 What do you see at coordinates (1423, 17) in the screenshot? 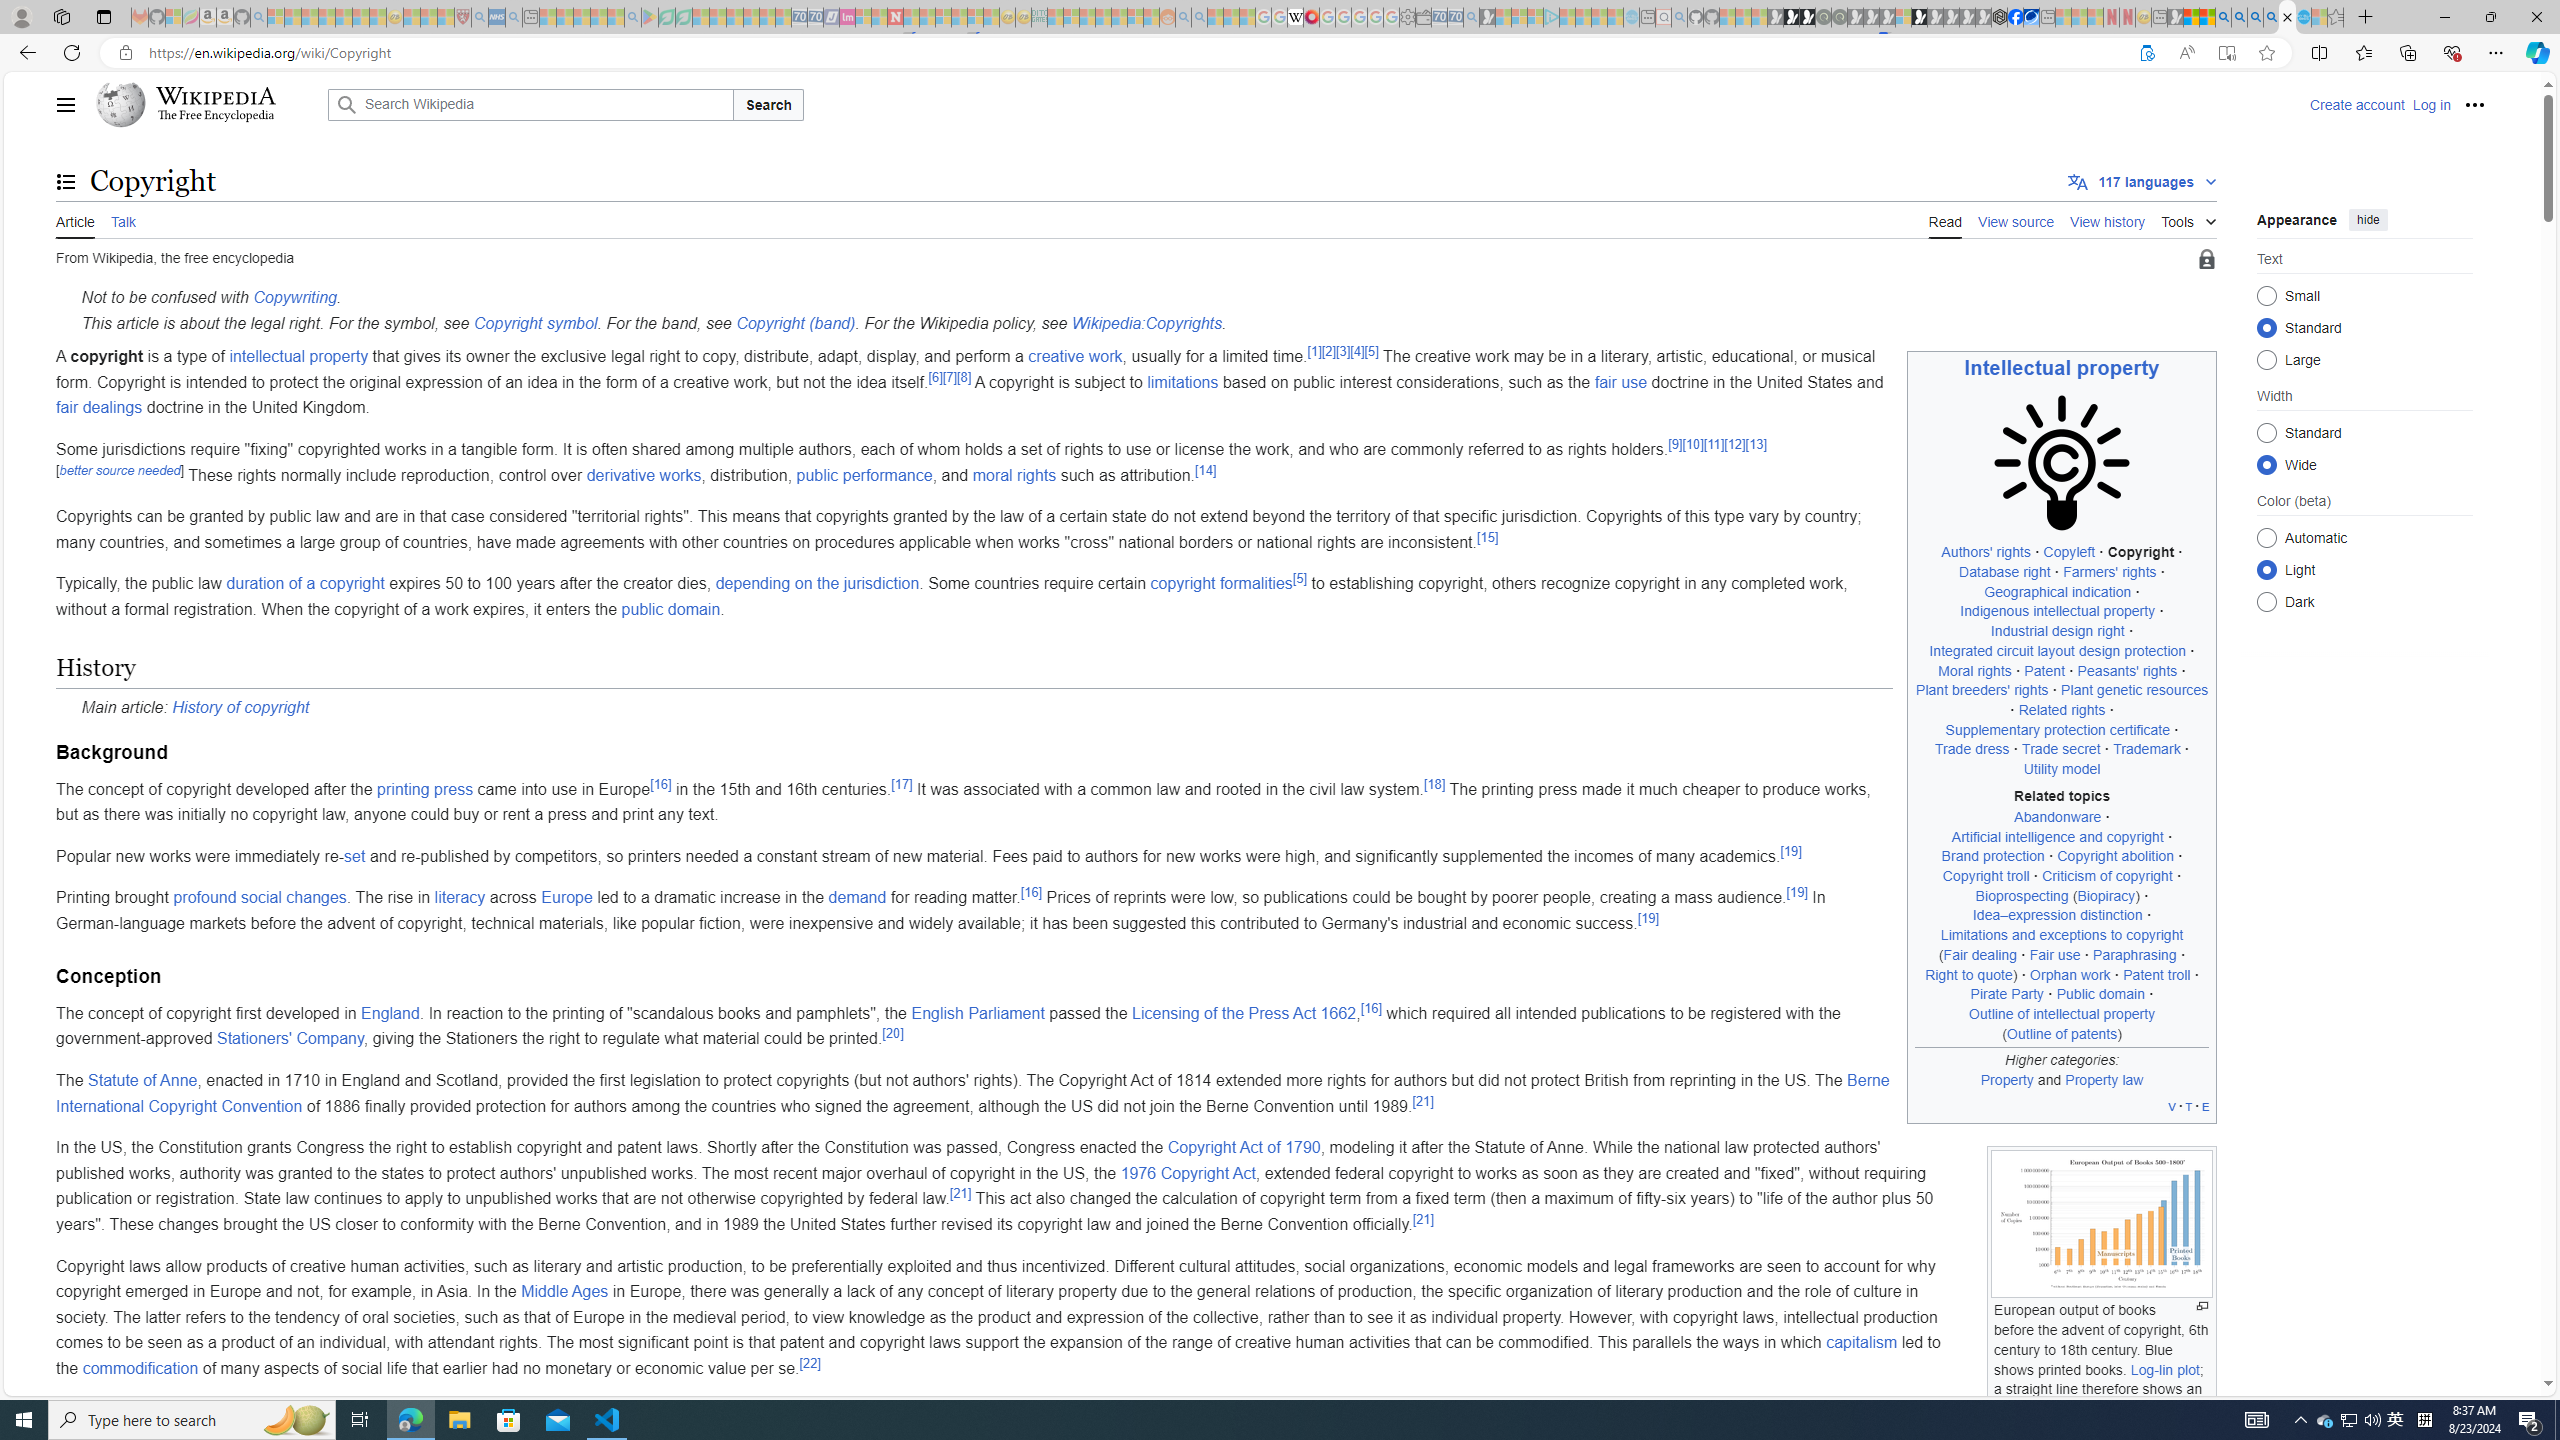
I see `Wallet - Sleeping` at bounding box center [1423, 17].